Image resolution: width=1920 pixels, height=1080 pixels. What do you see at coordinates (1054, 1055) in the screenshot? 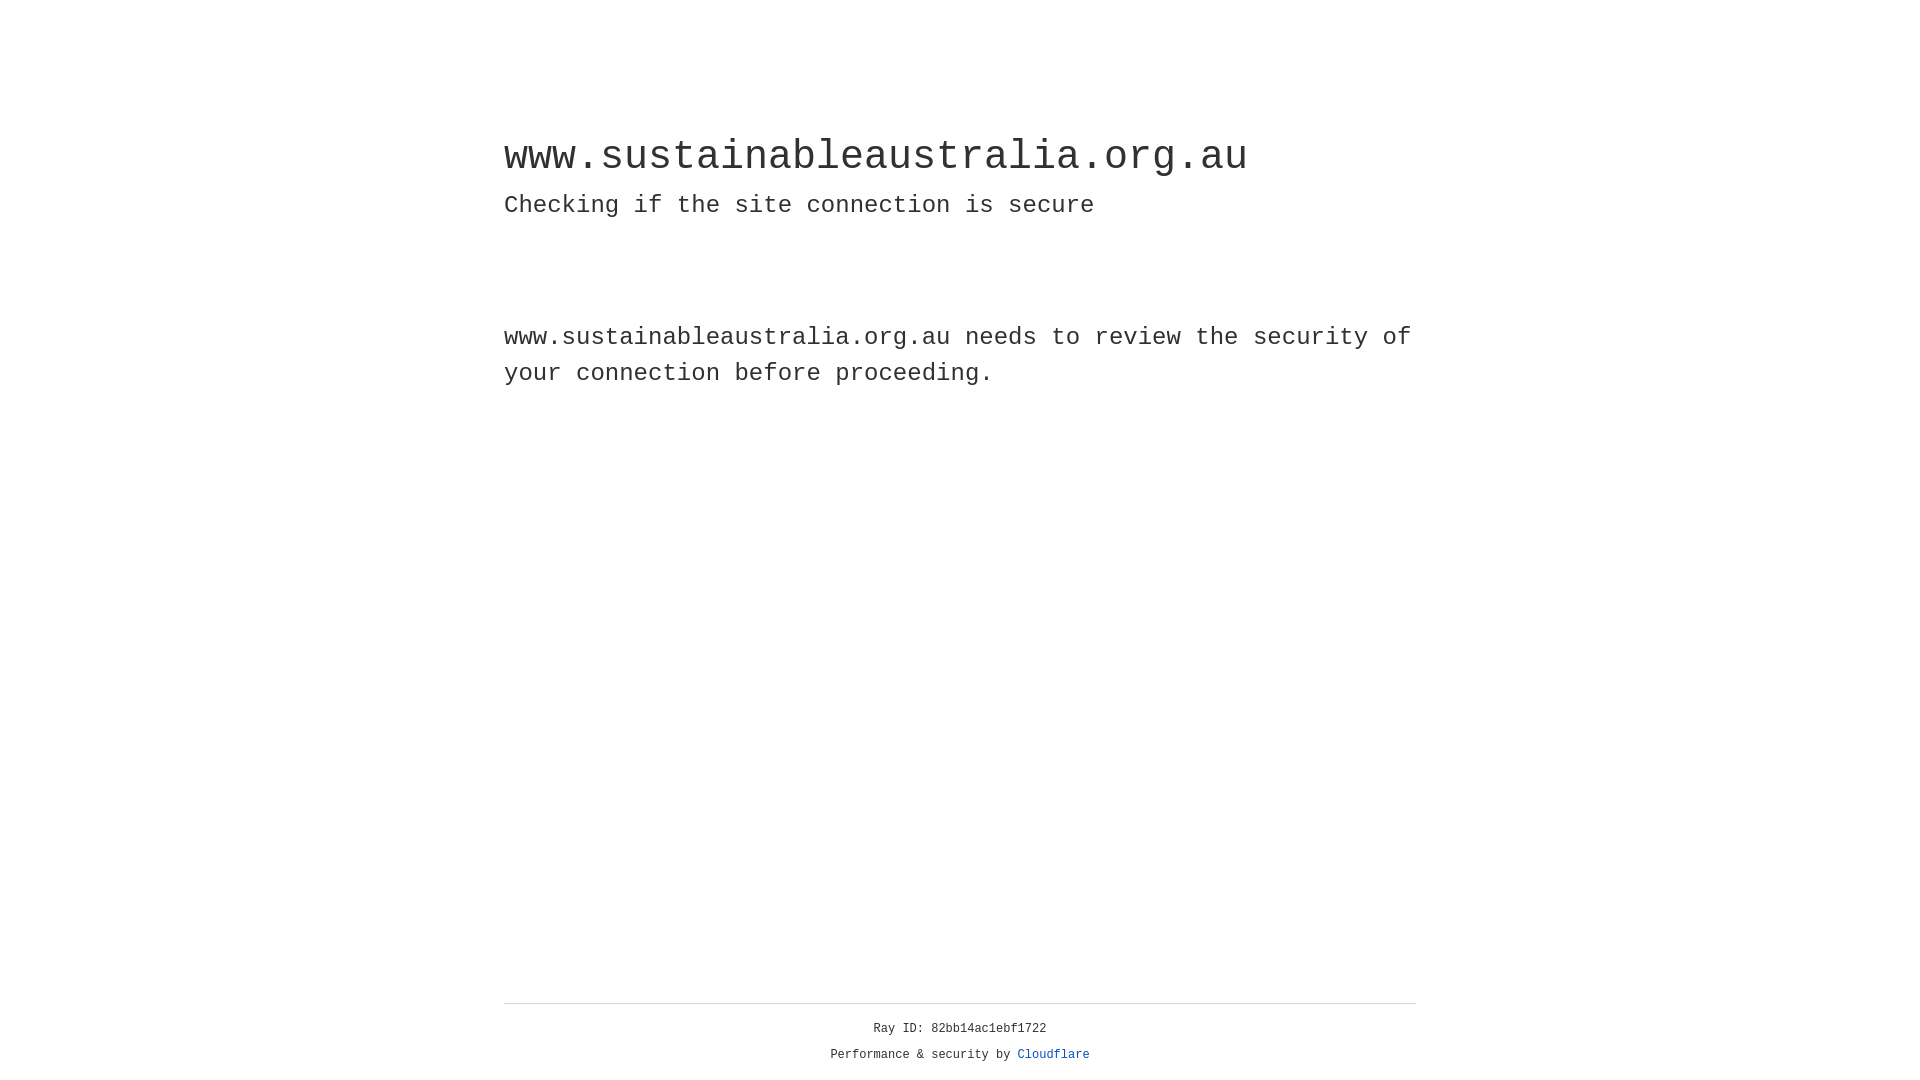
I see `Cloudflare` at bounding box center [1054, 1055].